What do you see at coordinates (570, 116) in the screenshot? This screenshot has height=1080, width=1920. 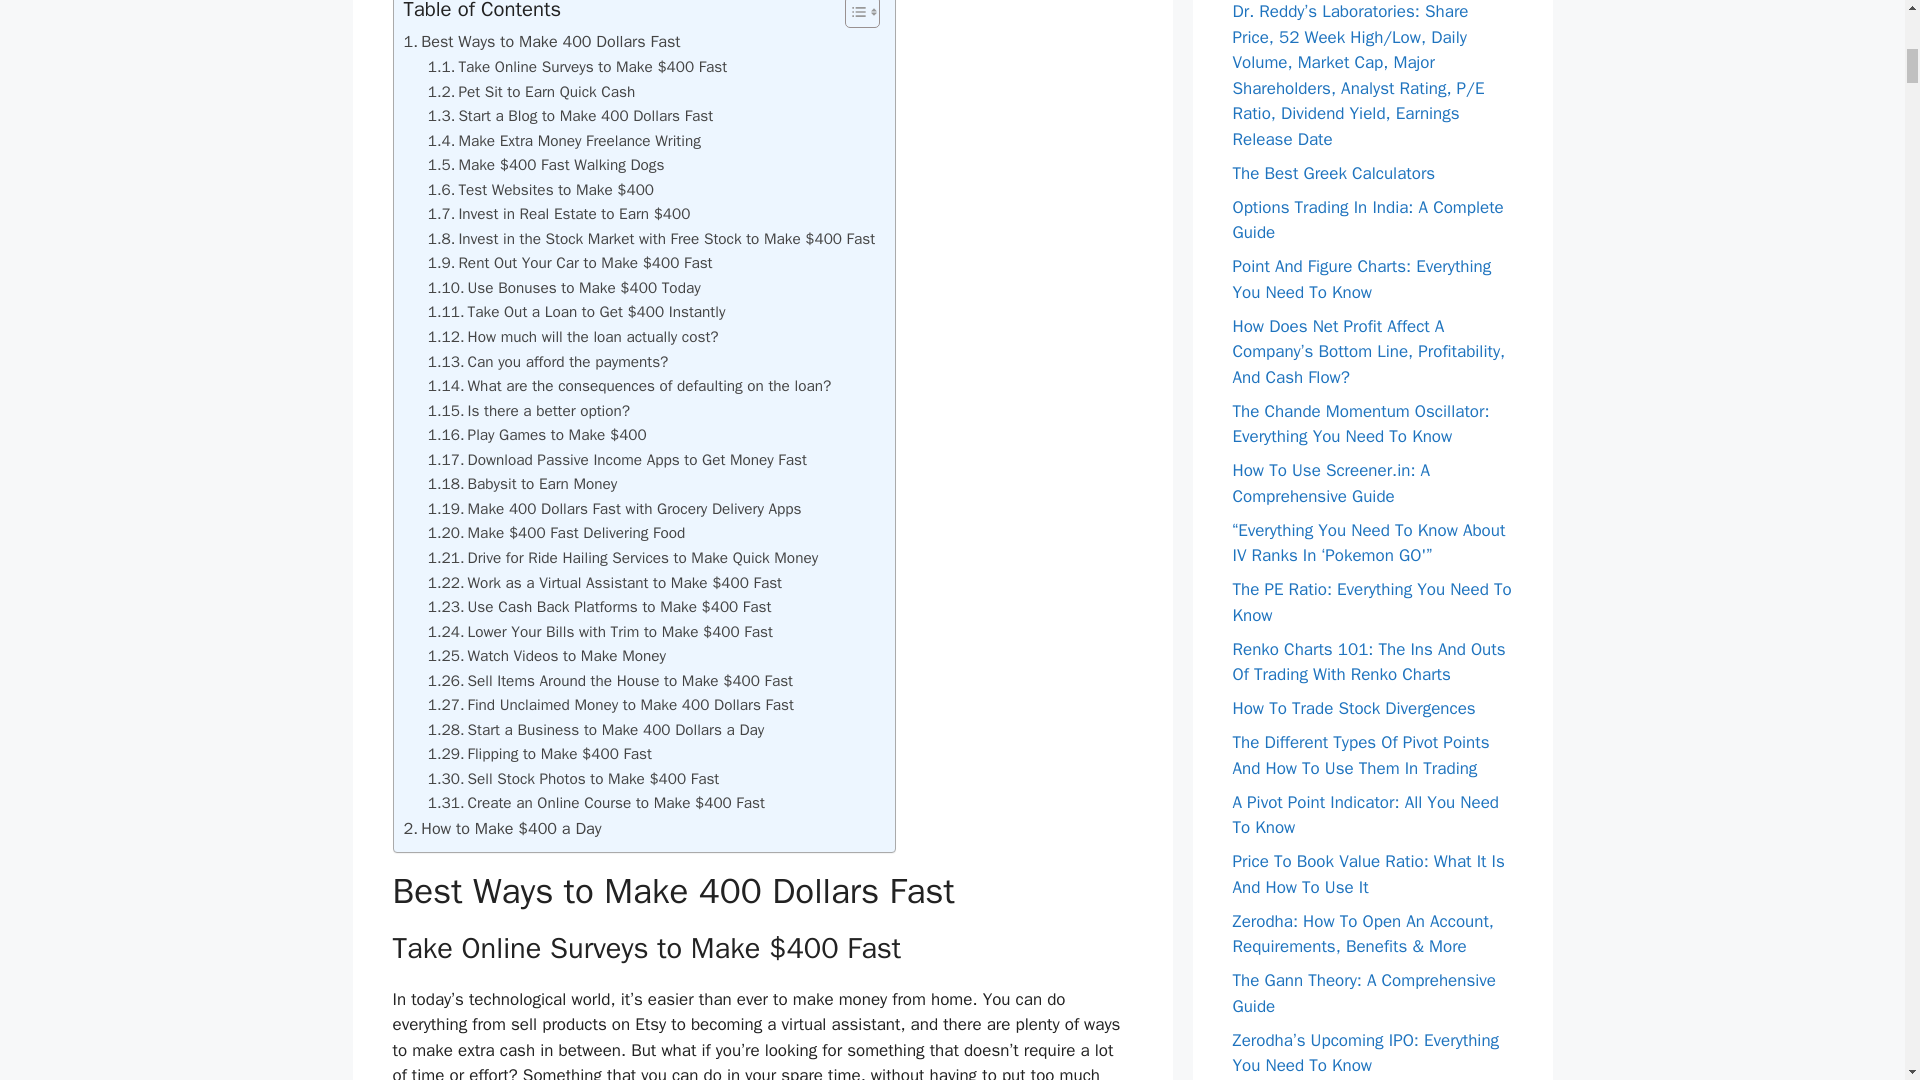 I see `Start a Blog to Make 400 Dollars Fast` at bounding box center [570, 116].